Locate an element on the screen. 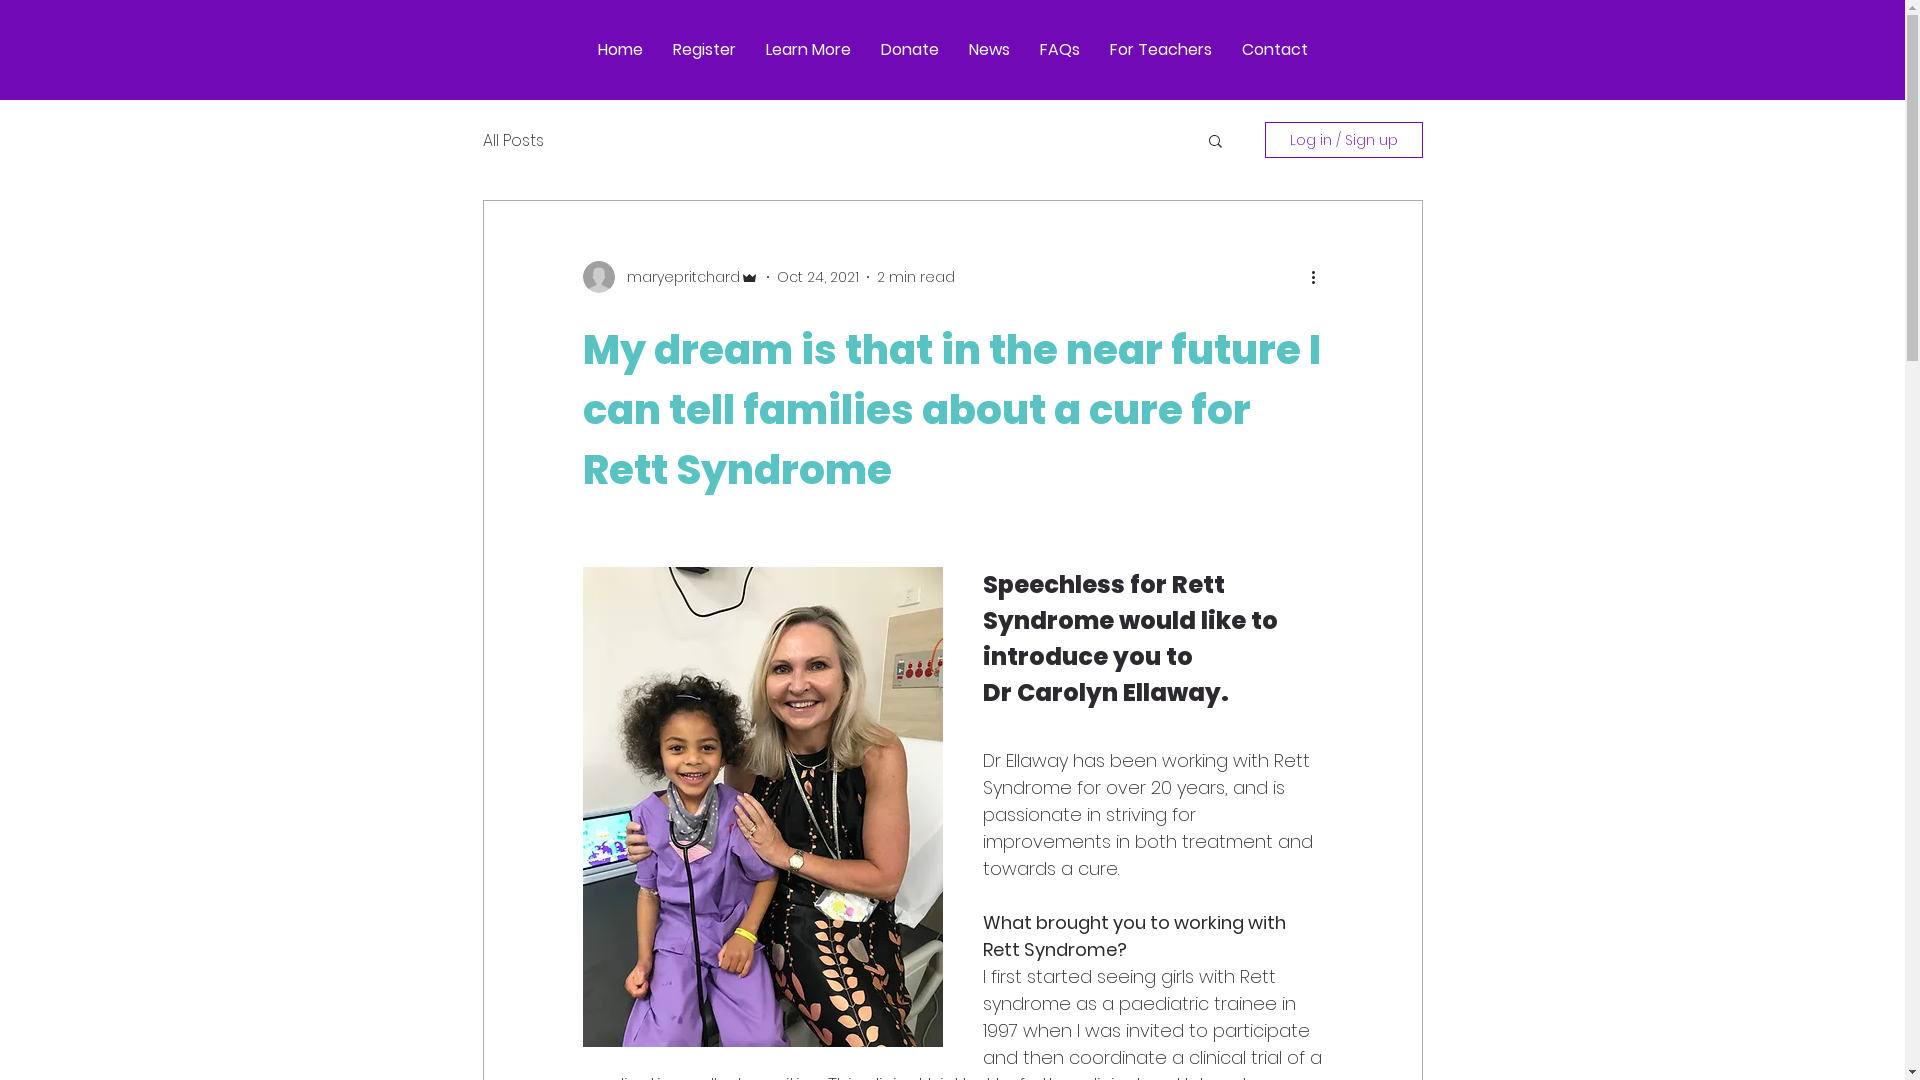  Register is located at coordinates (704, 50).